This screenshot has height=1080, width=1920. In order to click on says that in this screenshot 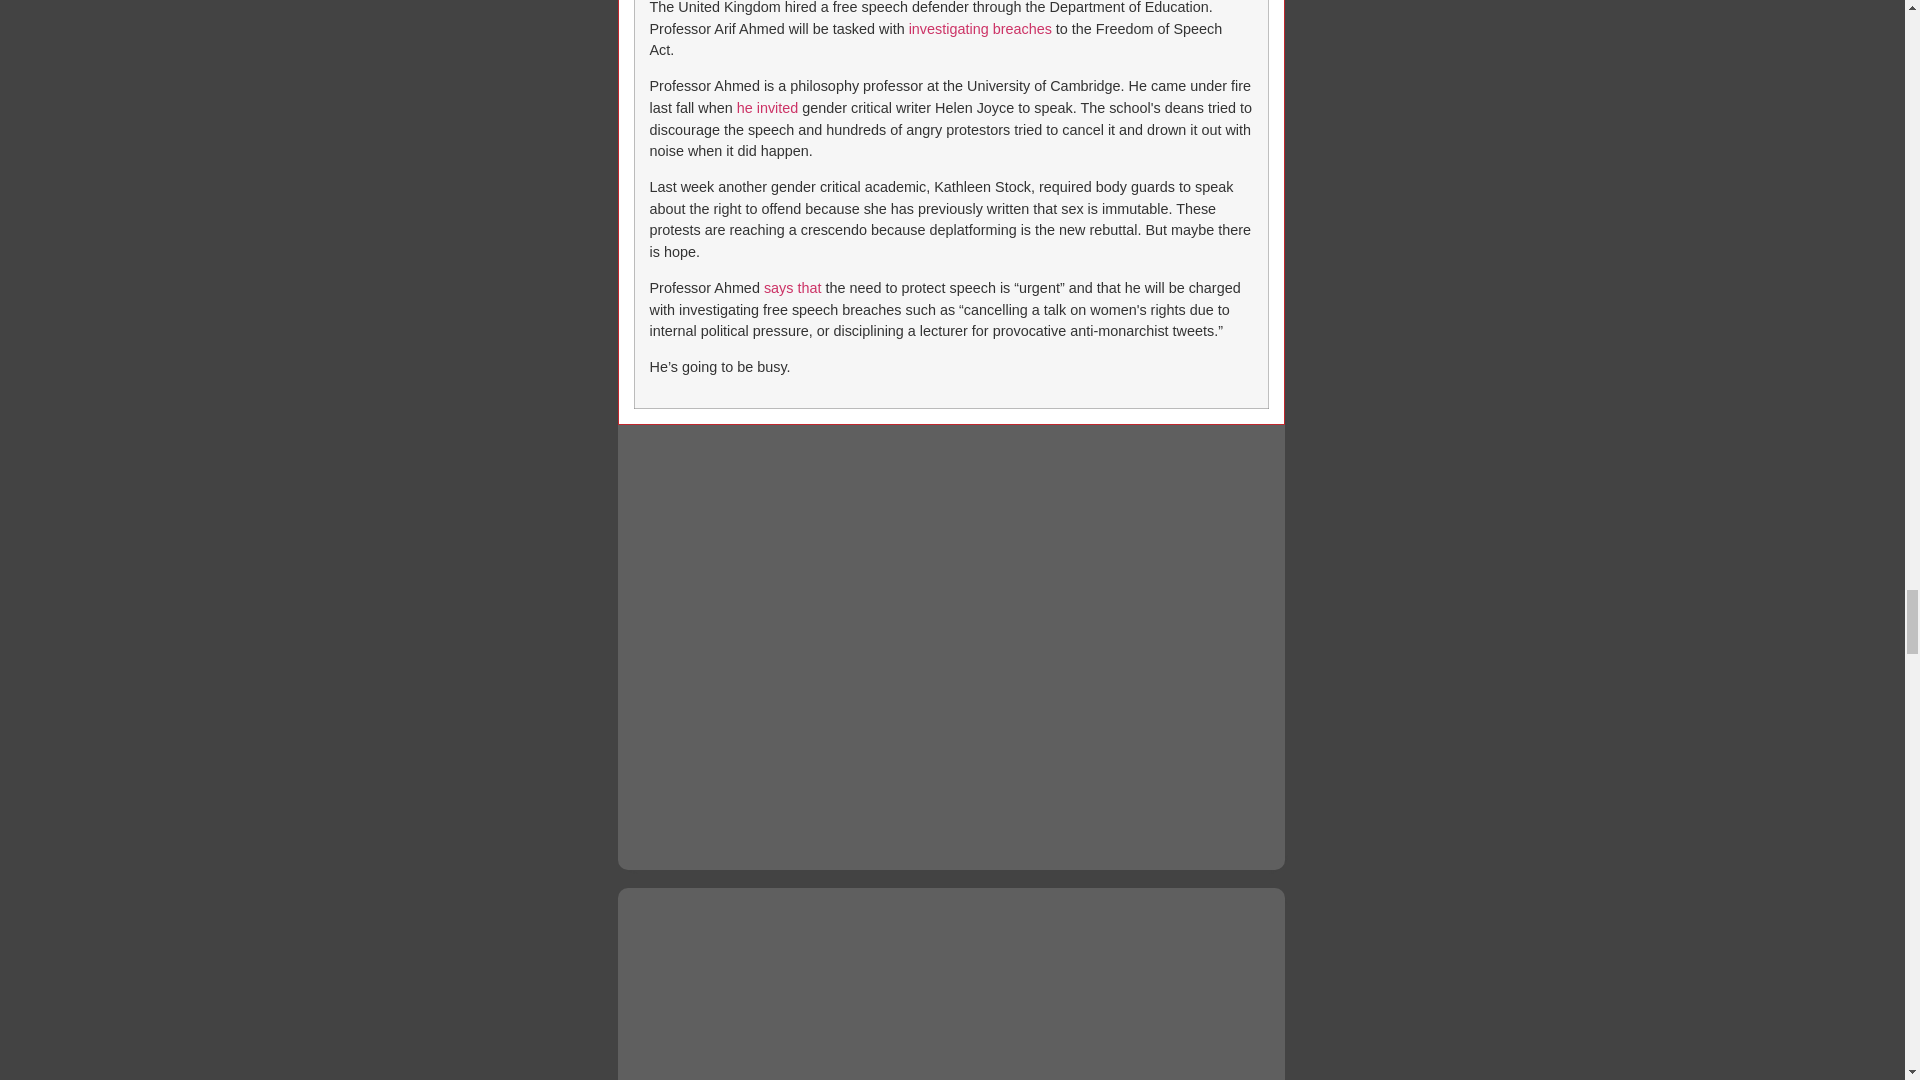, I will do `click(792, 287)`.